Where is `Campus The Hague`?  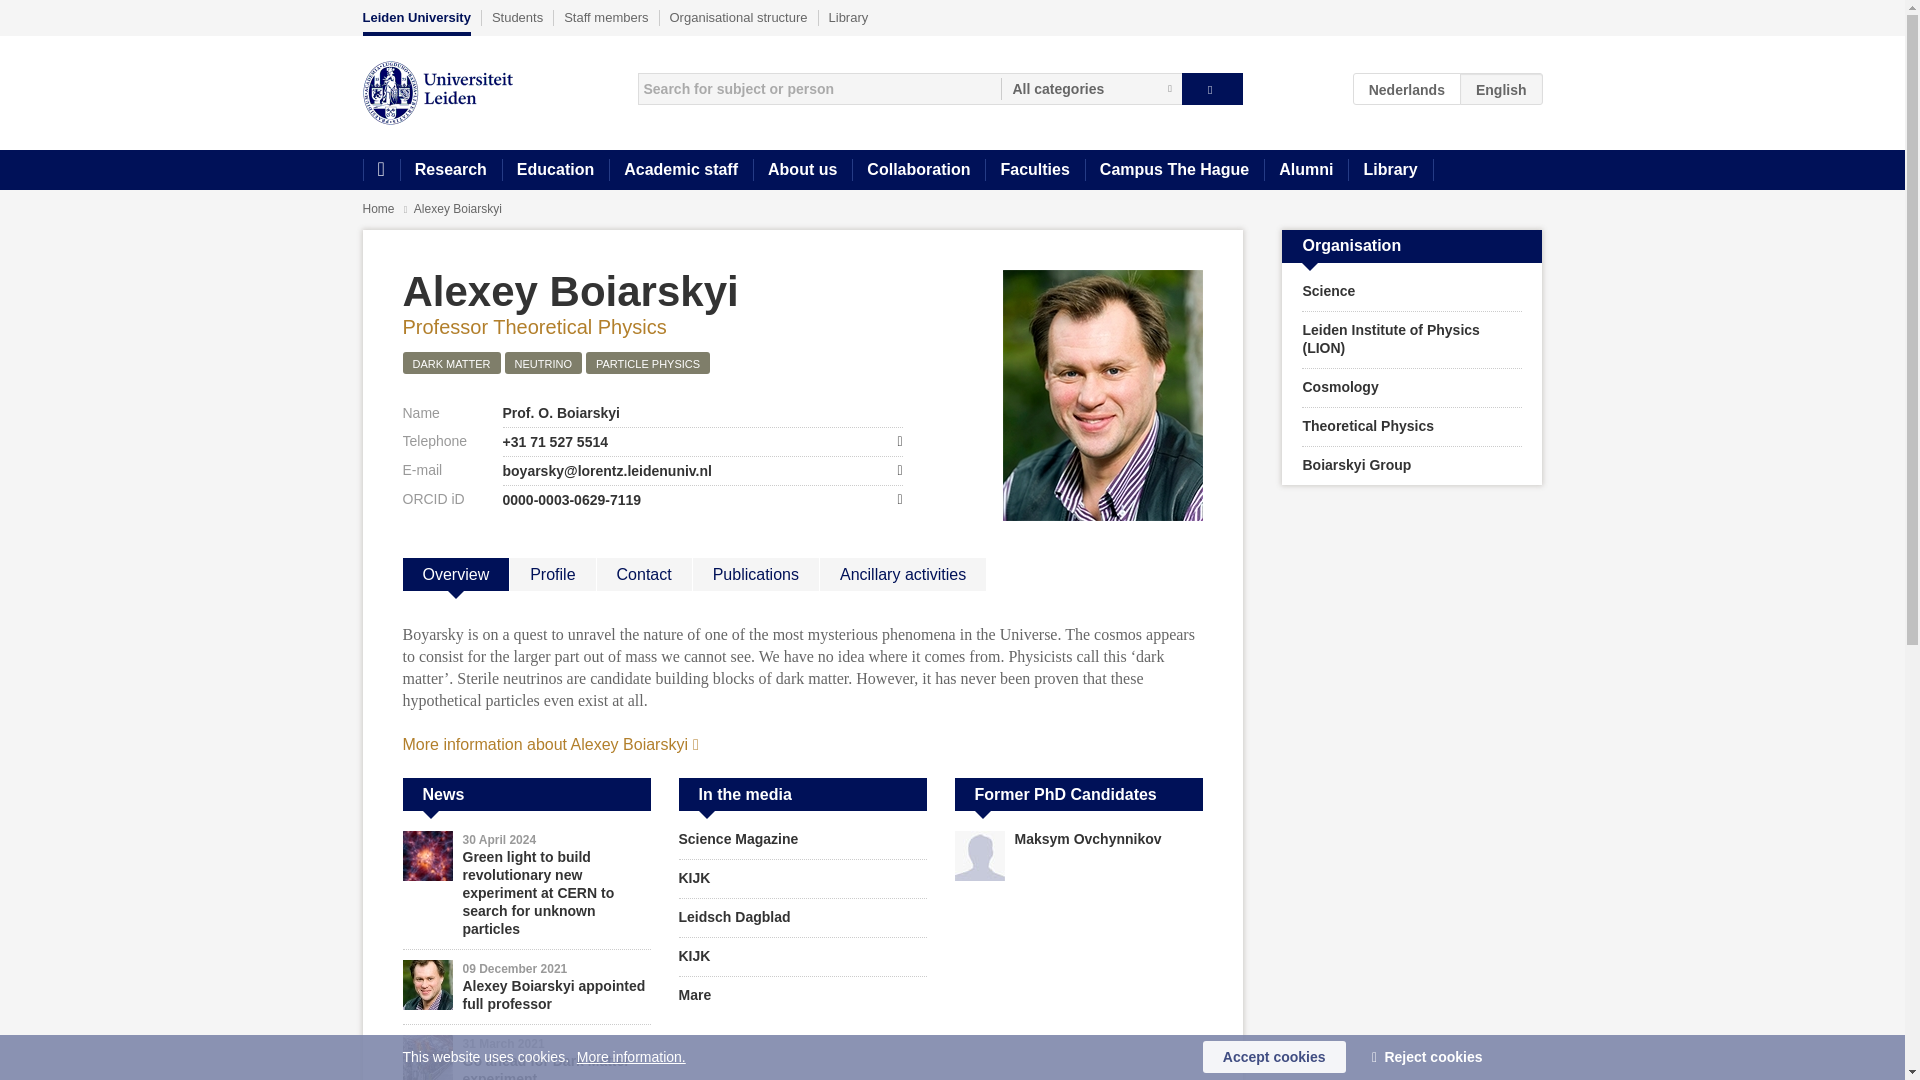
Campus The Hague is located at coordinates (1174, 170).